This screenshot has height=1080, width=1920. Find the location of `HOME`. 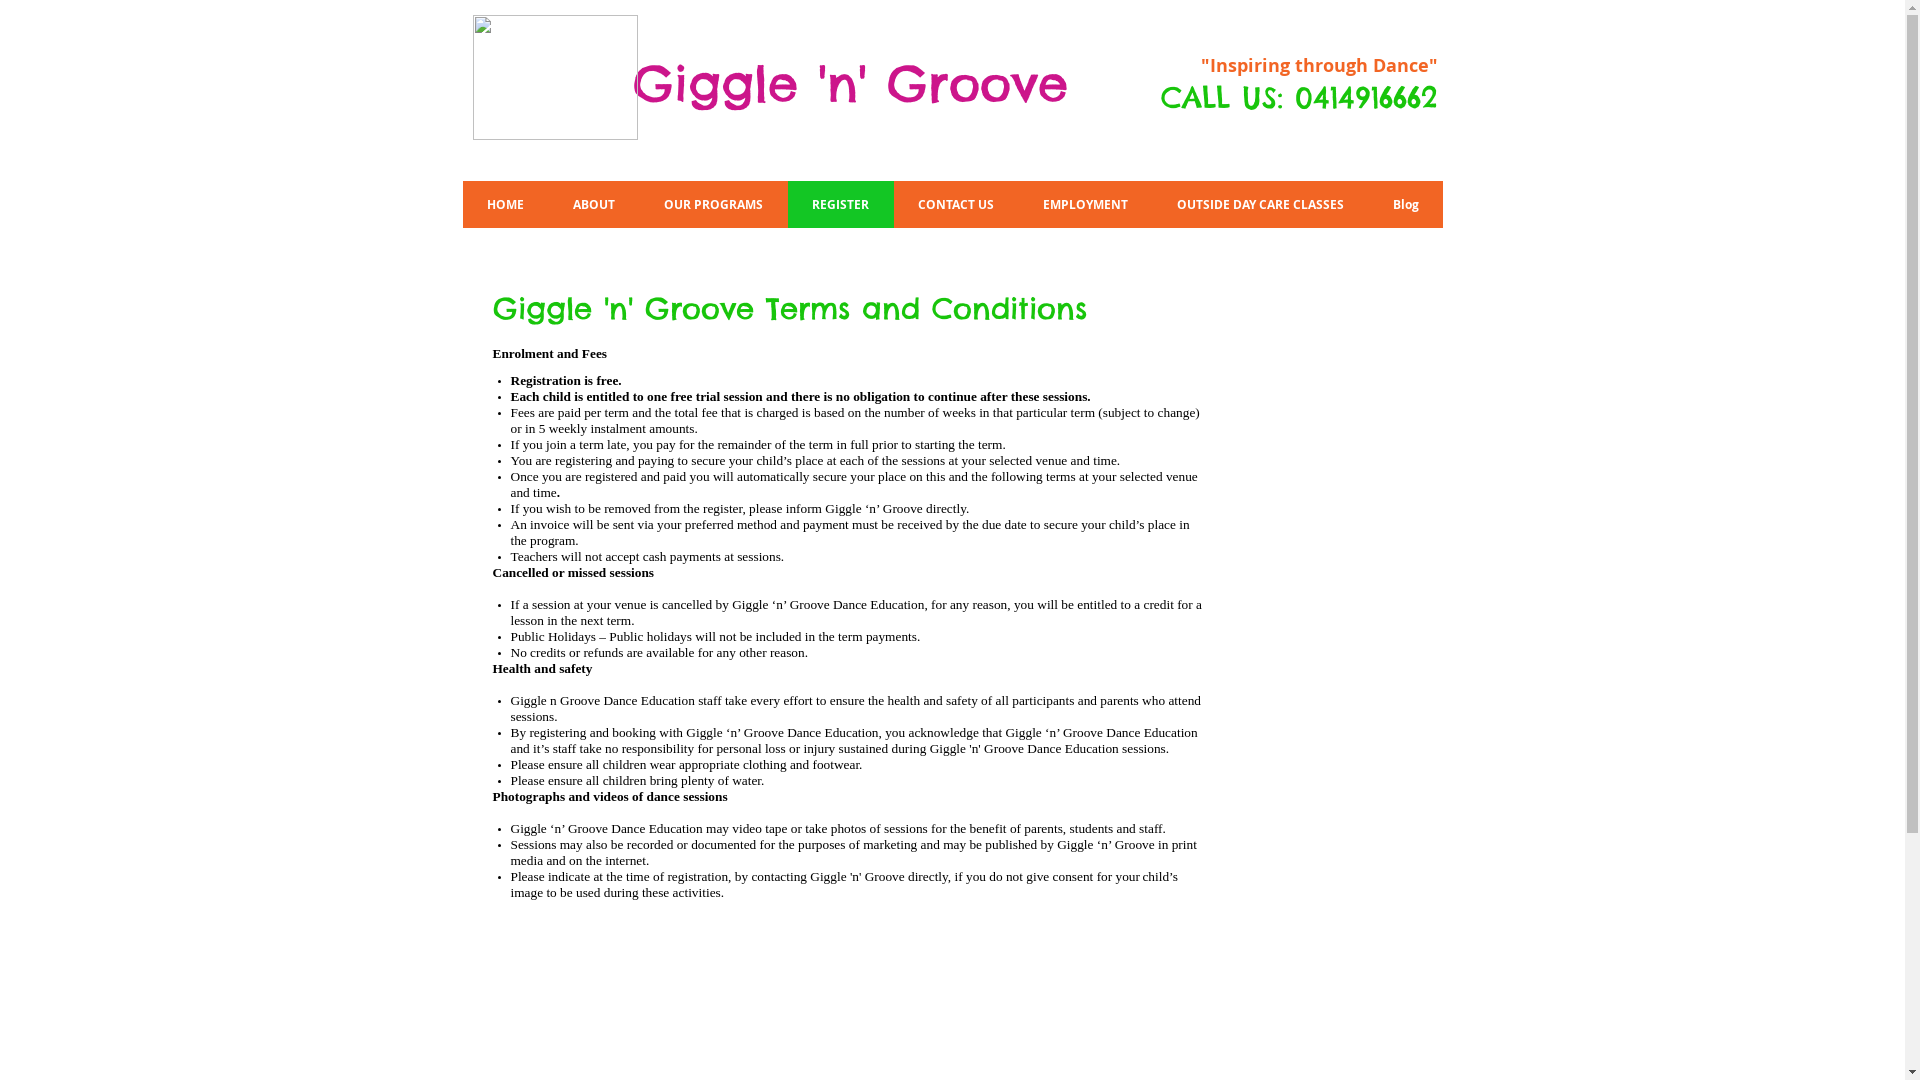

HOME is located at coordinates (505, 204).